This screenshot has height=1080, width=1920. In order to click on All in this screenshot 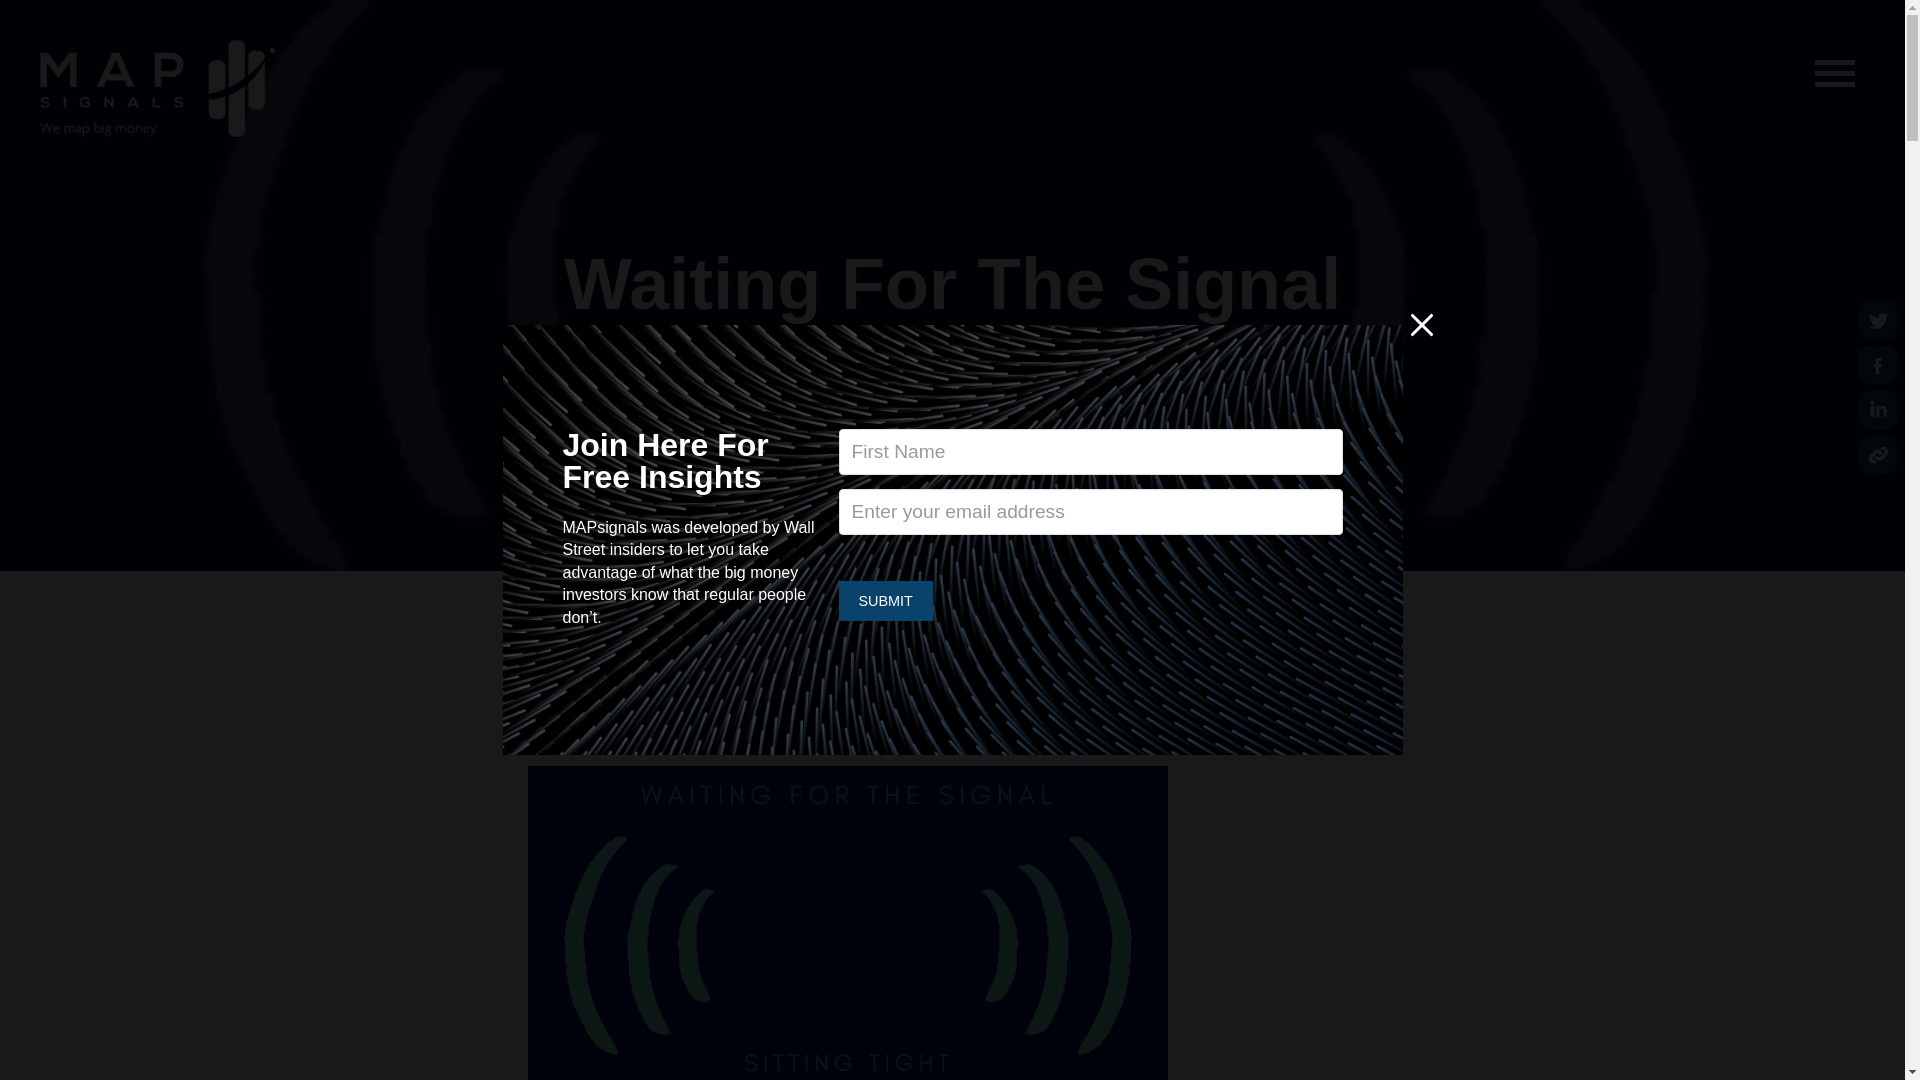, I will do `click(972, 378)`.